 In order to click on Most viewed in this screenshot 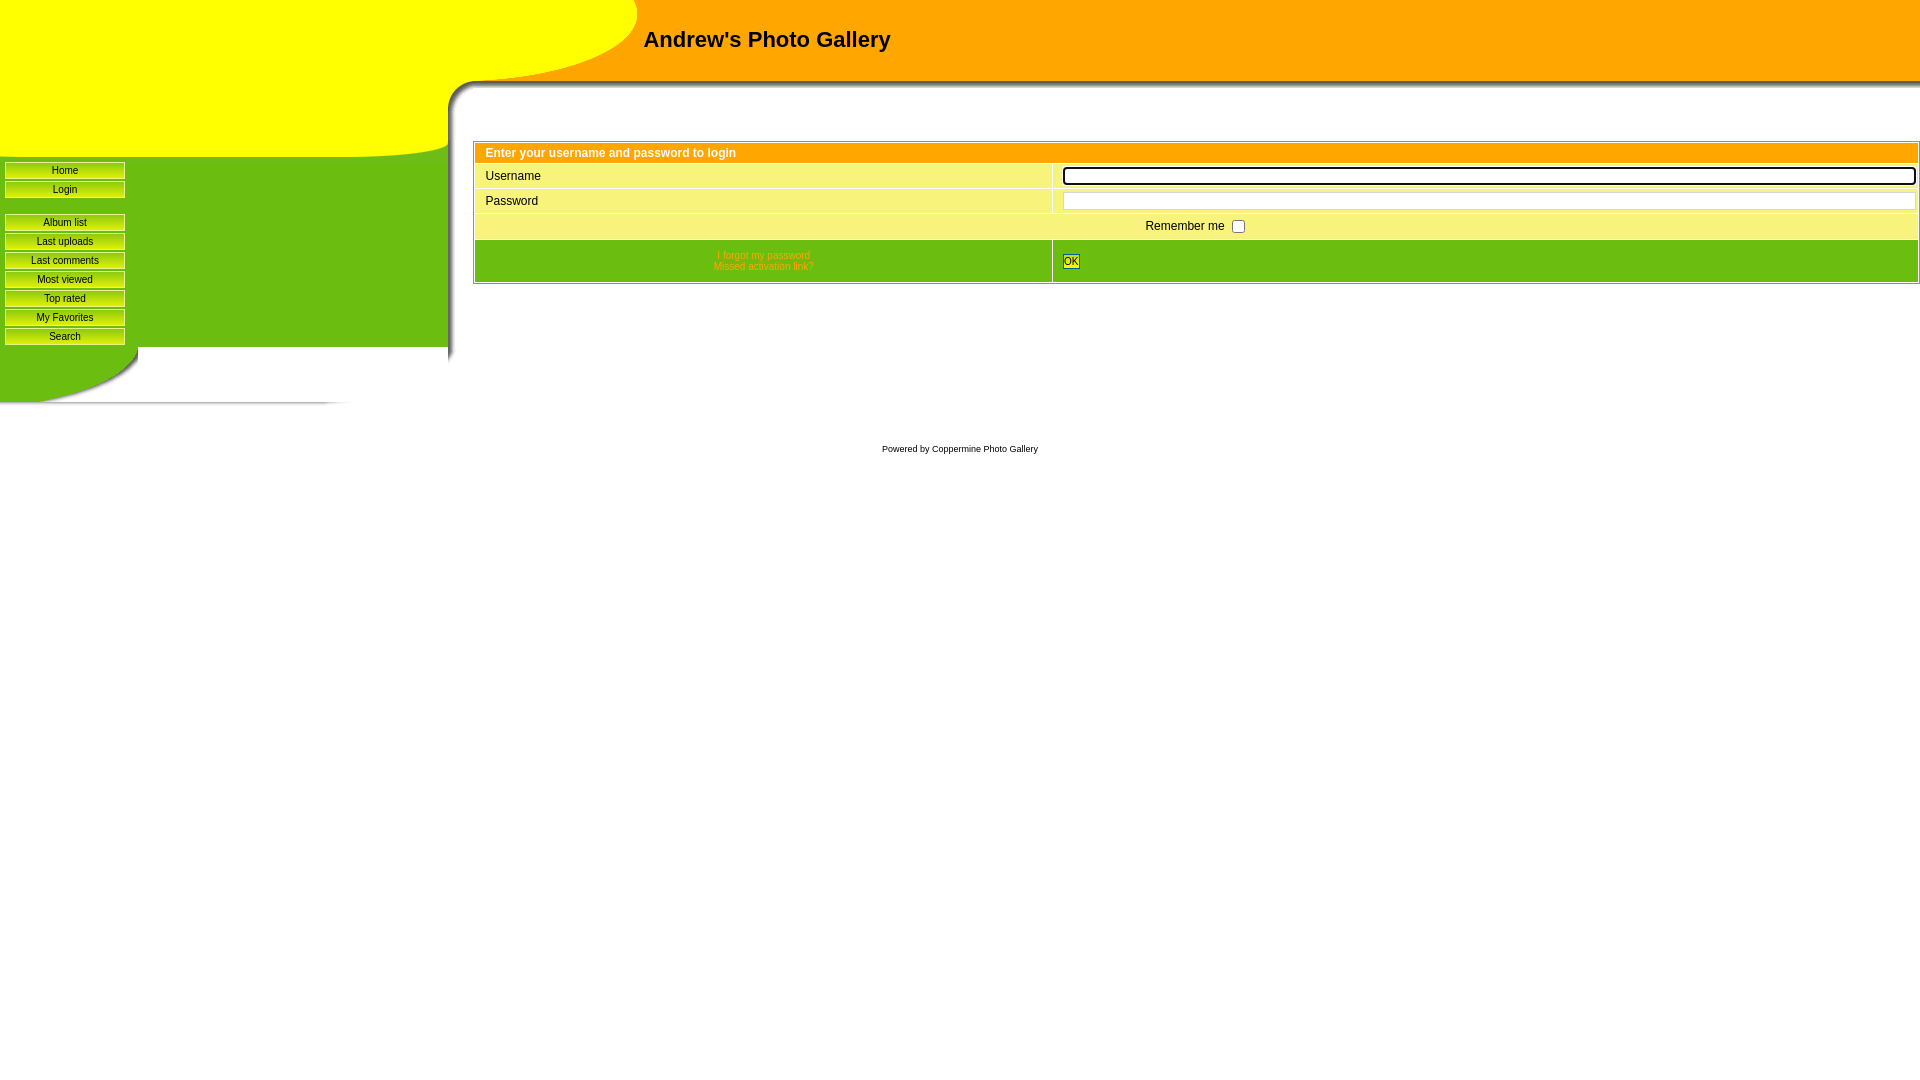, I will do `click(65, 280)`.